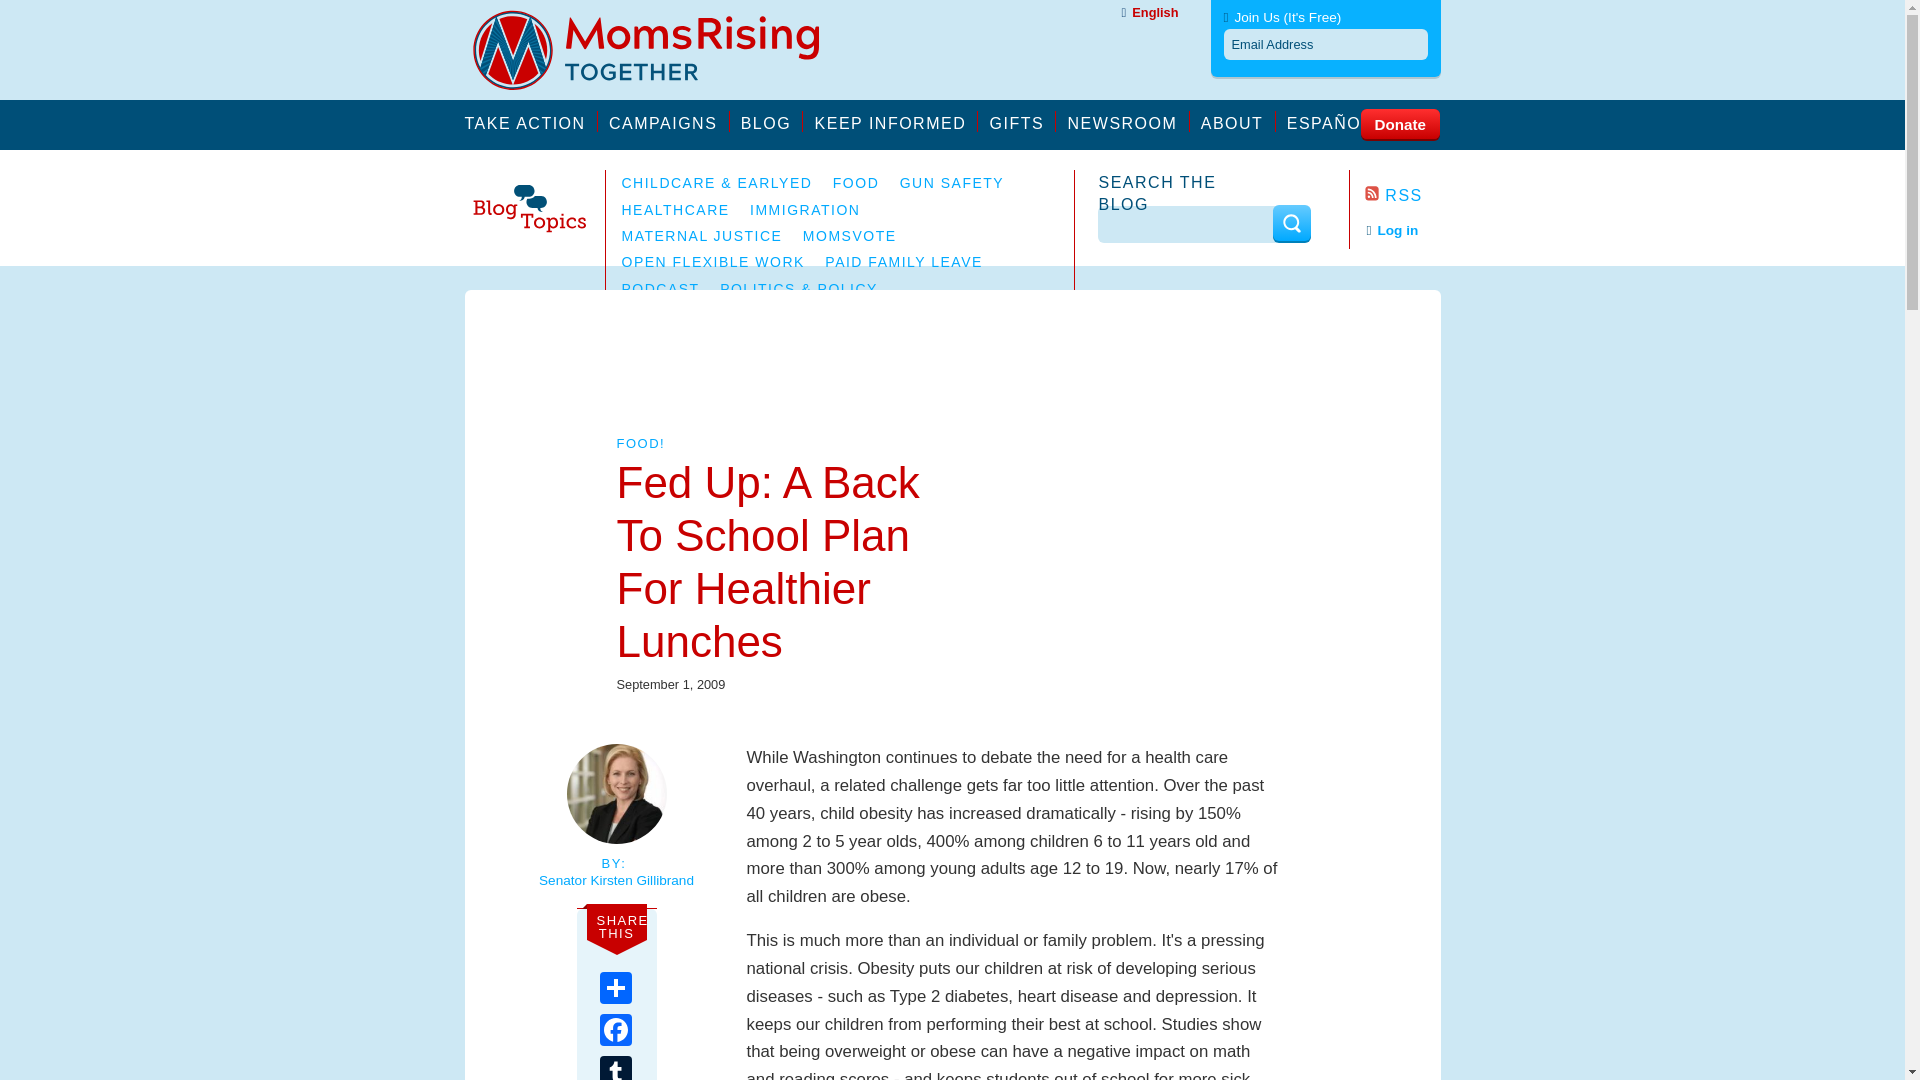 This screenshot has width=1920, height=1080. I want to click on PAID FAMILY LEAVE, so click(904, 262).